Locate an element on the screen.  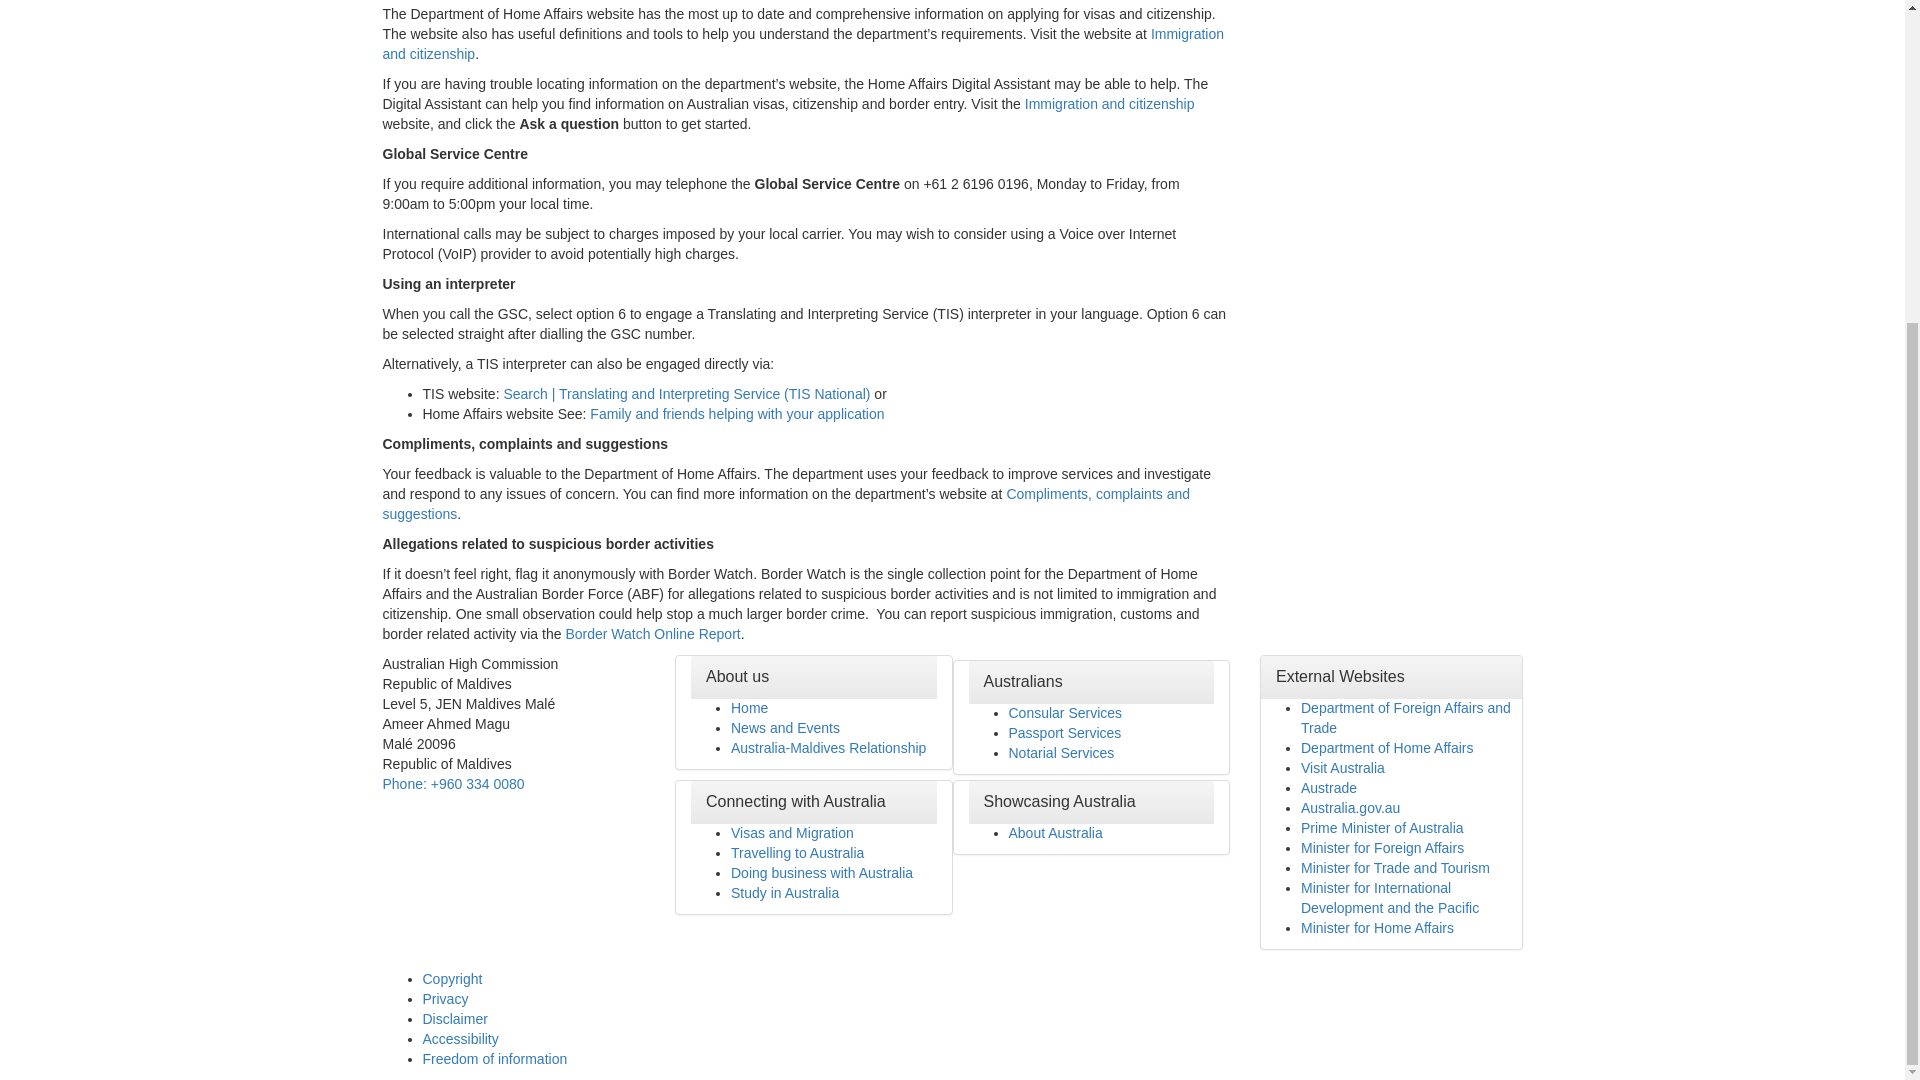
Consular Services is located at coordinates (1064, 713).